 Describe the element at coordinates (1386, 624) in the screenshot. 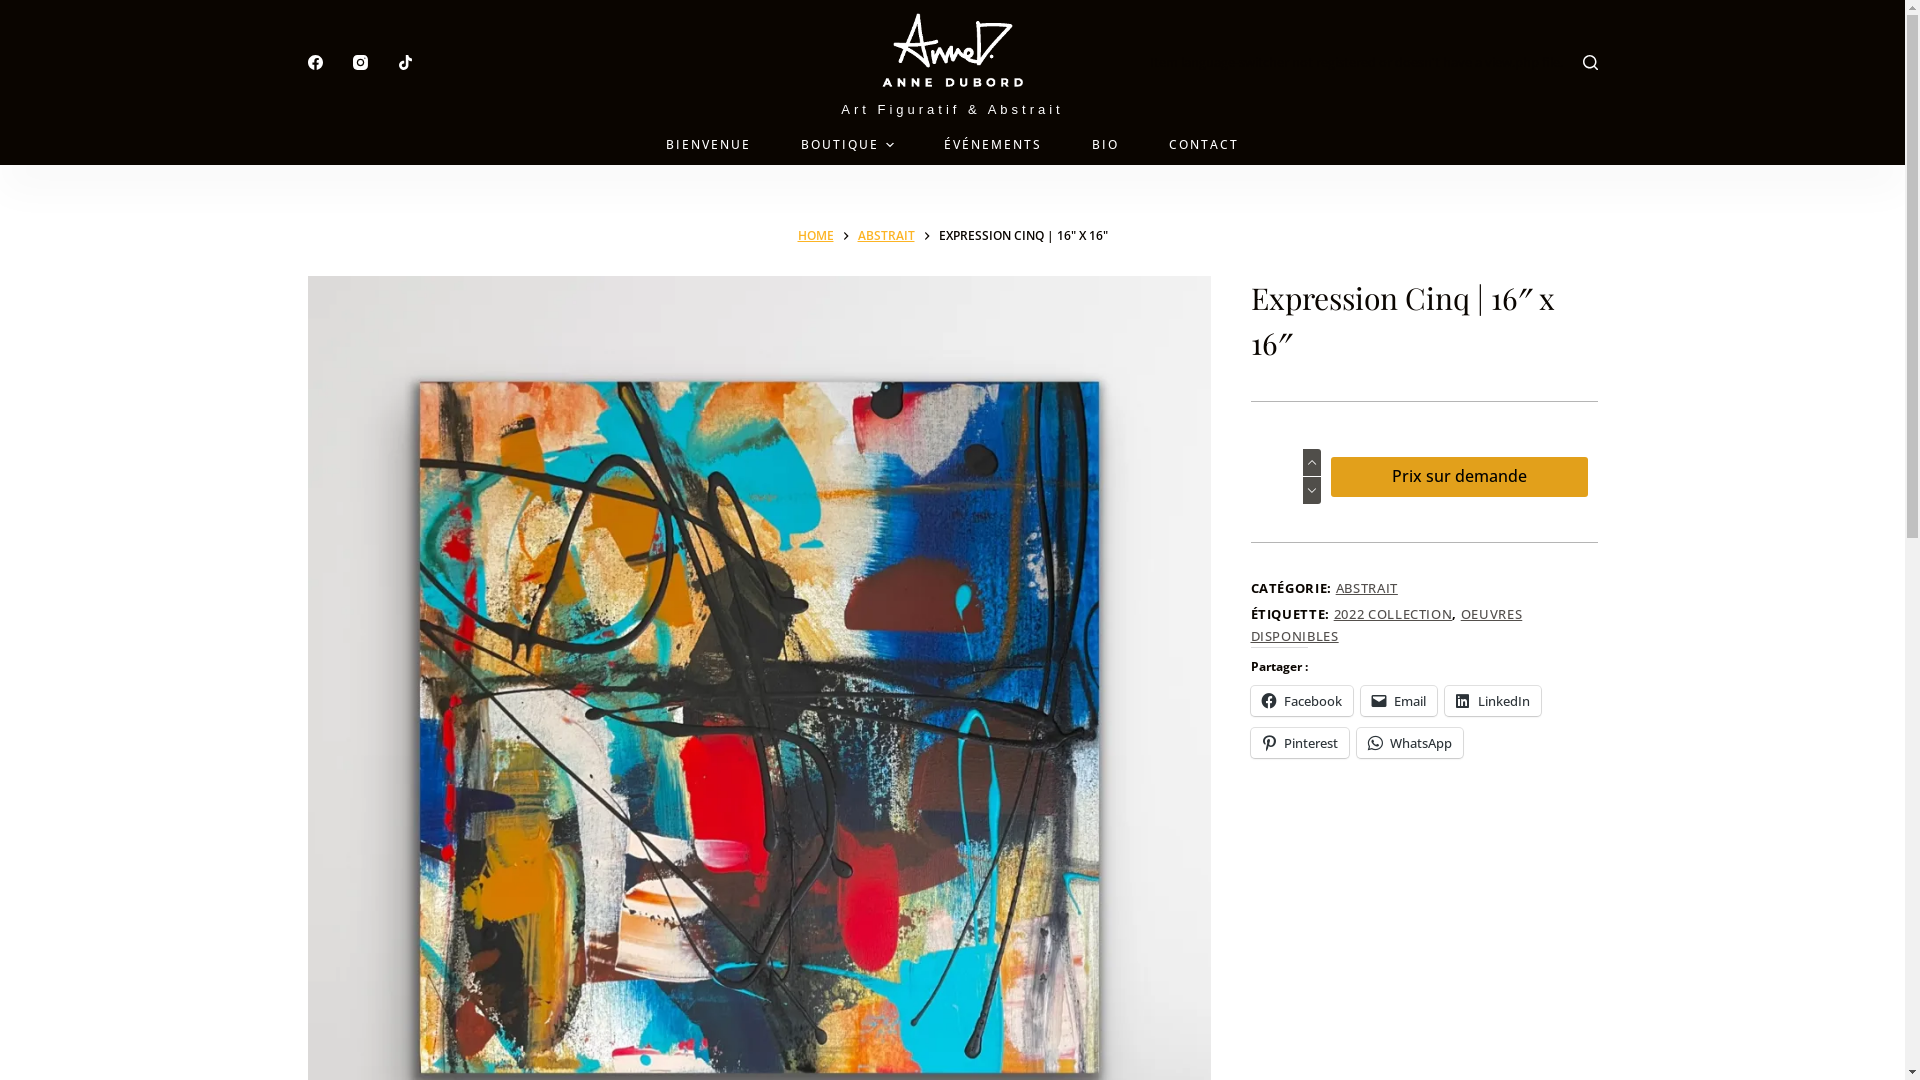

I see `OEUVRES DISPONIBLES` at that location.